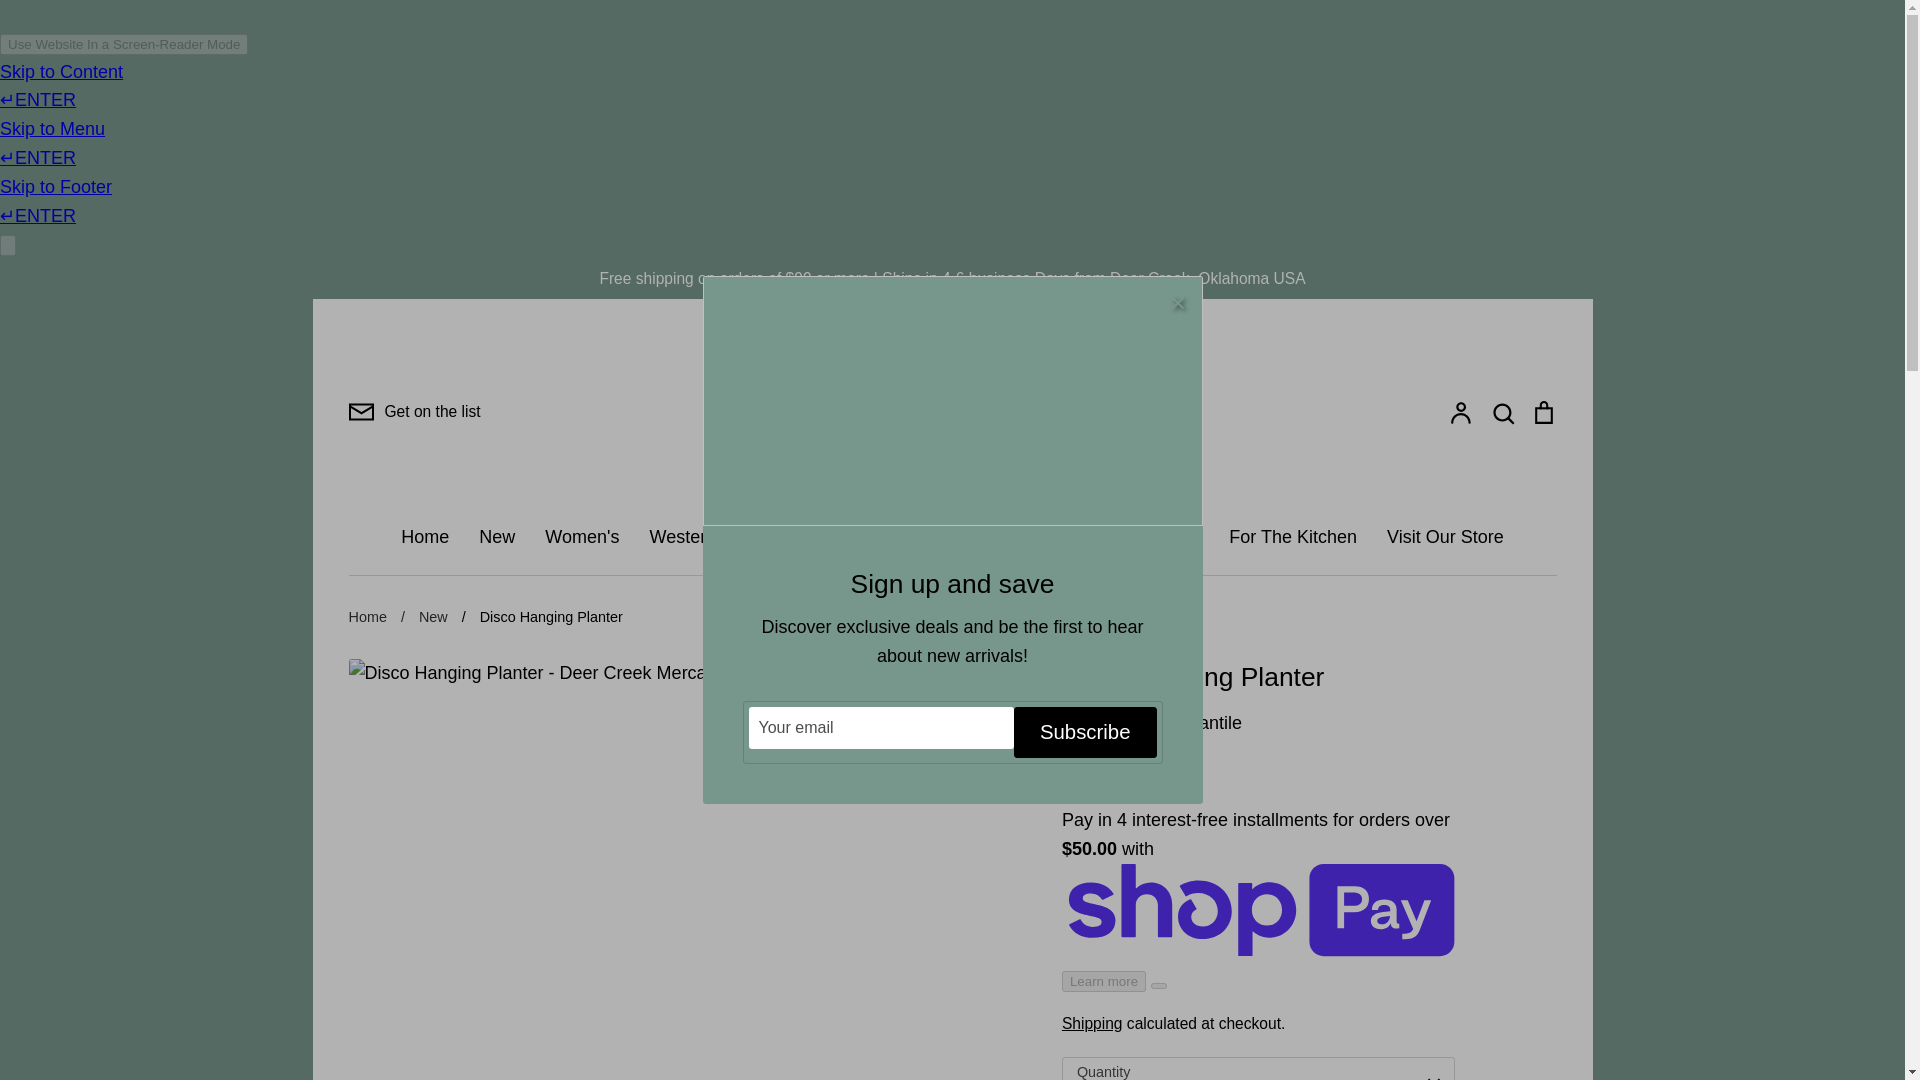  What do you see at coordinates (414, 412) in the screenshot?
I see `Get on the list` at bounding box center [414, 412].